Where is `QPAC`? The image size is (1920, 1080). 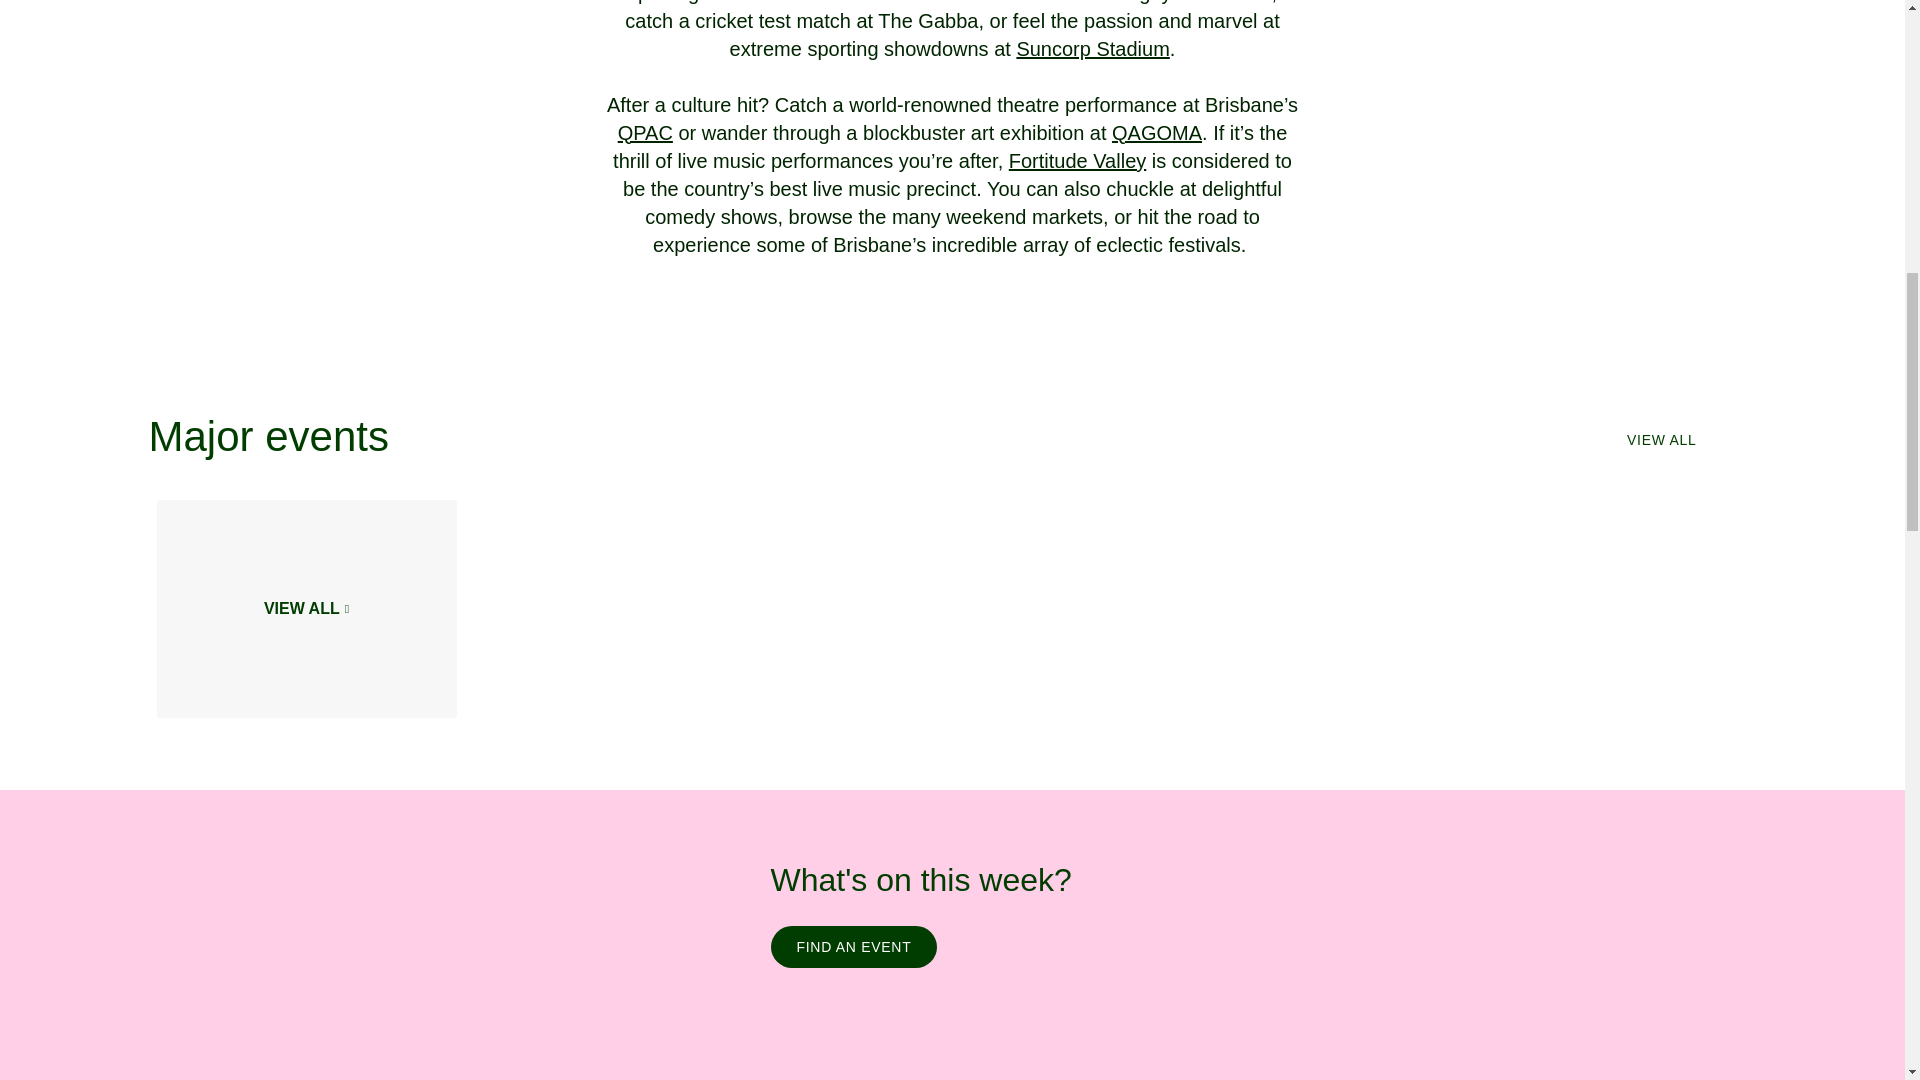 QPAC is located at coordinates (646, 132).